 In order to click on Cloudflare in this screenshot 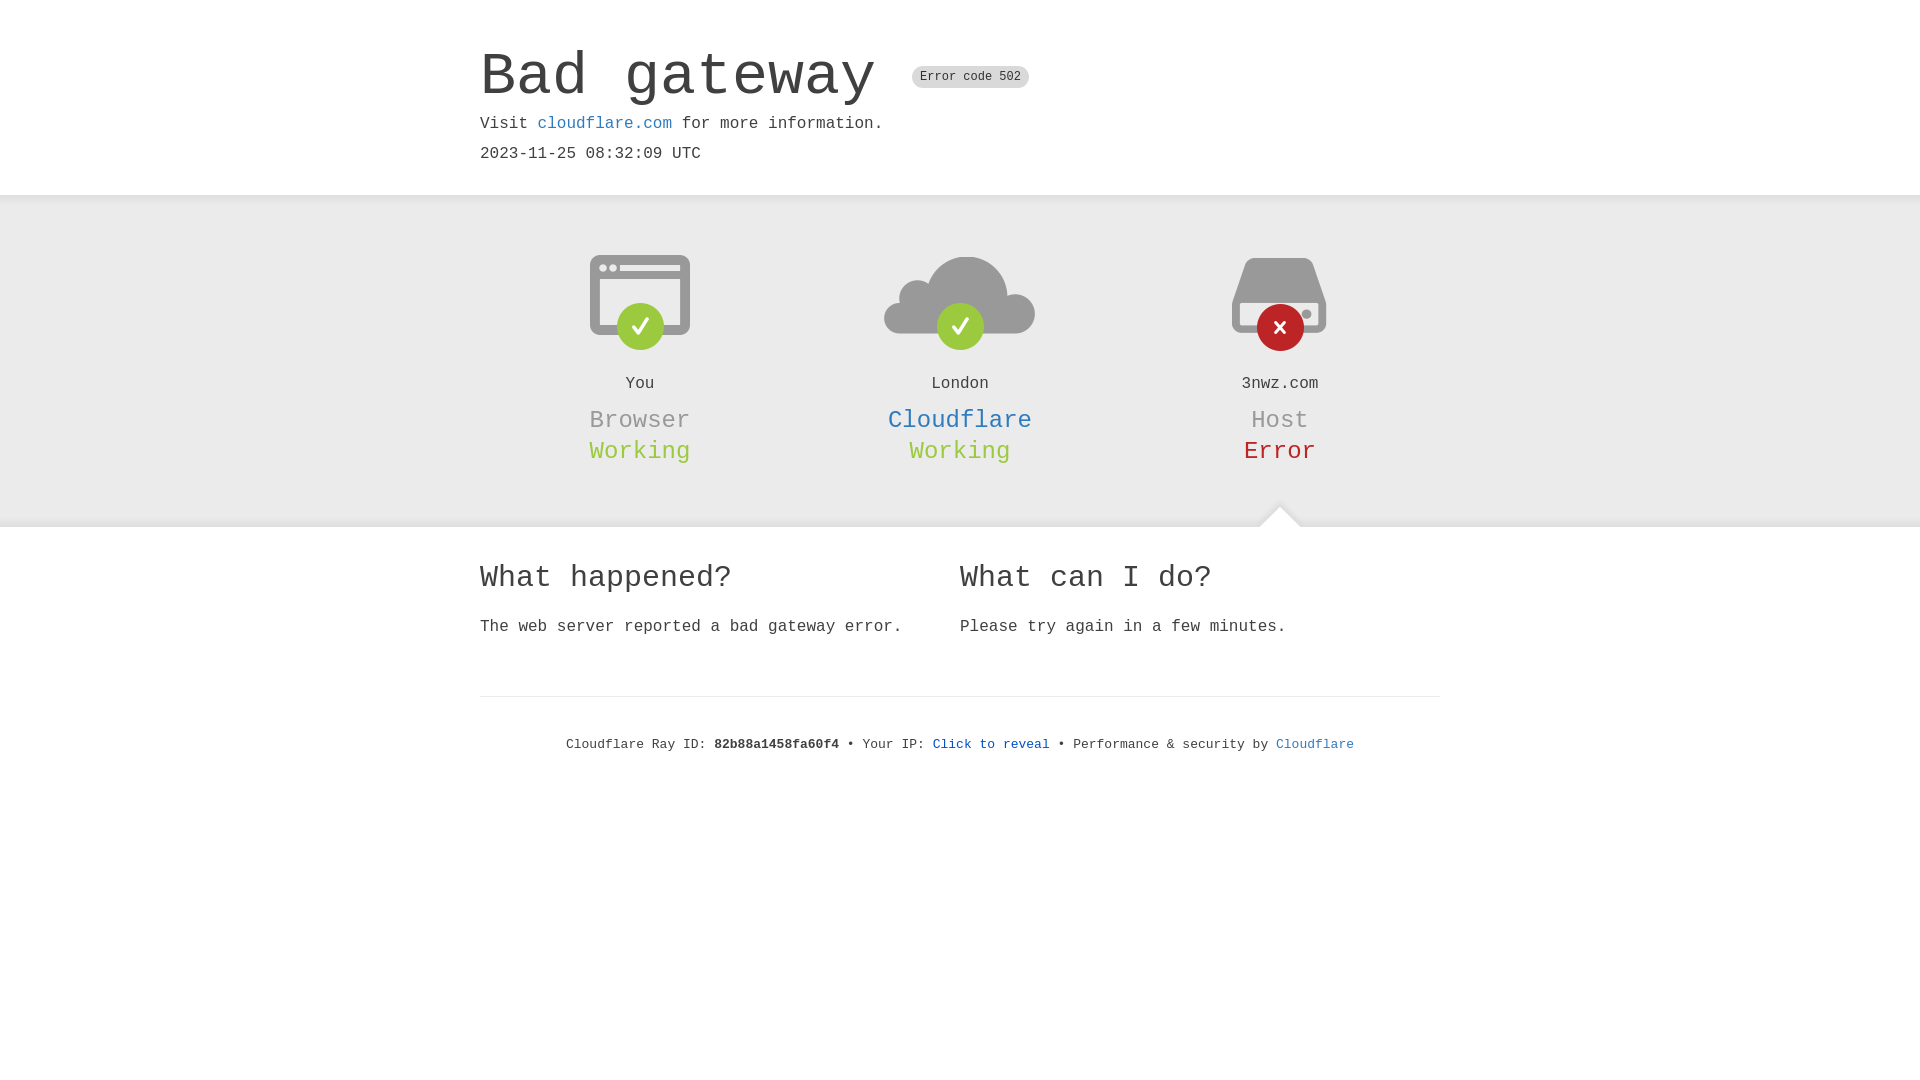, I will do `click(960, 420)`.